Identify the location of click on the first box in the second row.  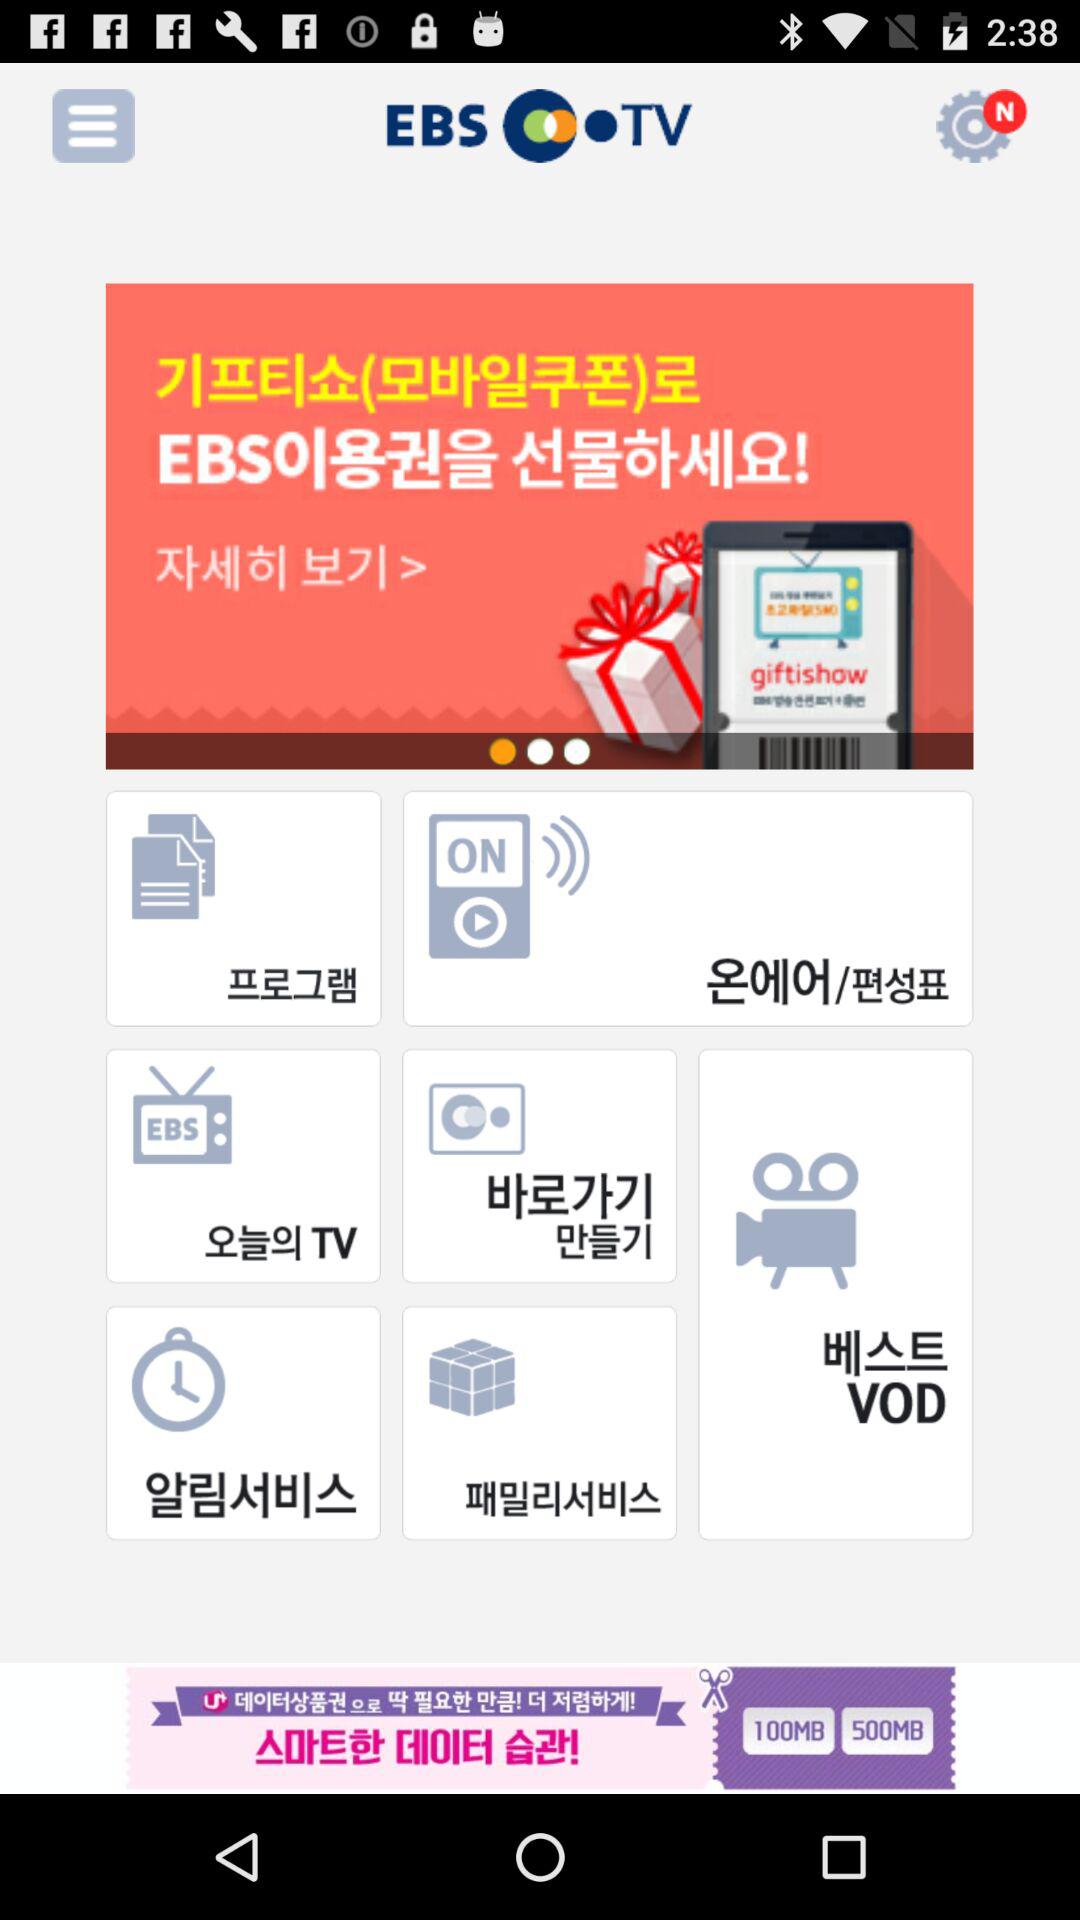
(243, 1166).